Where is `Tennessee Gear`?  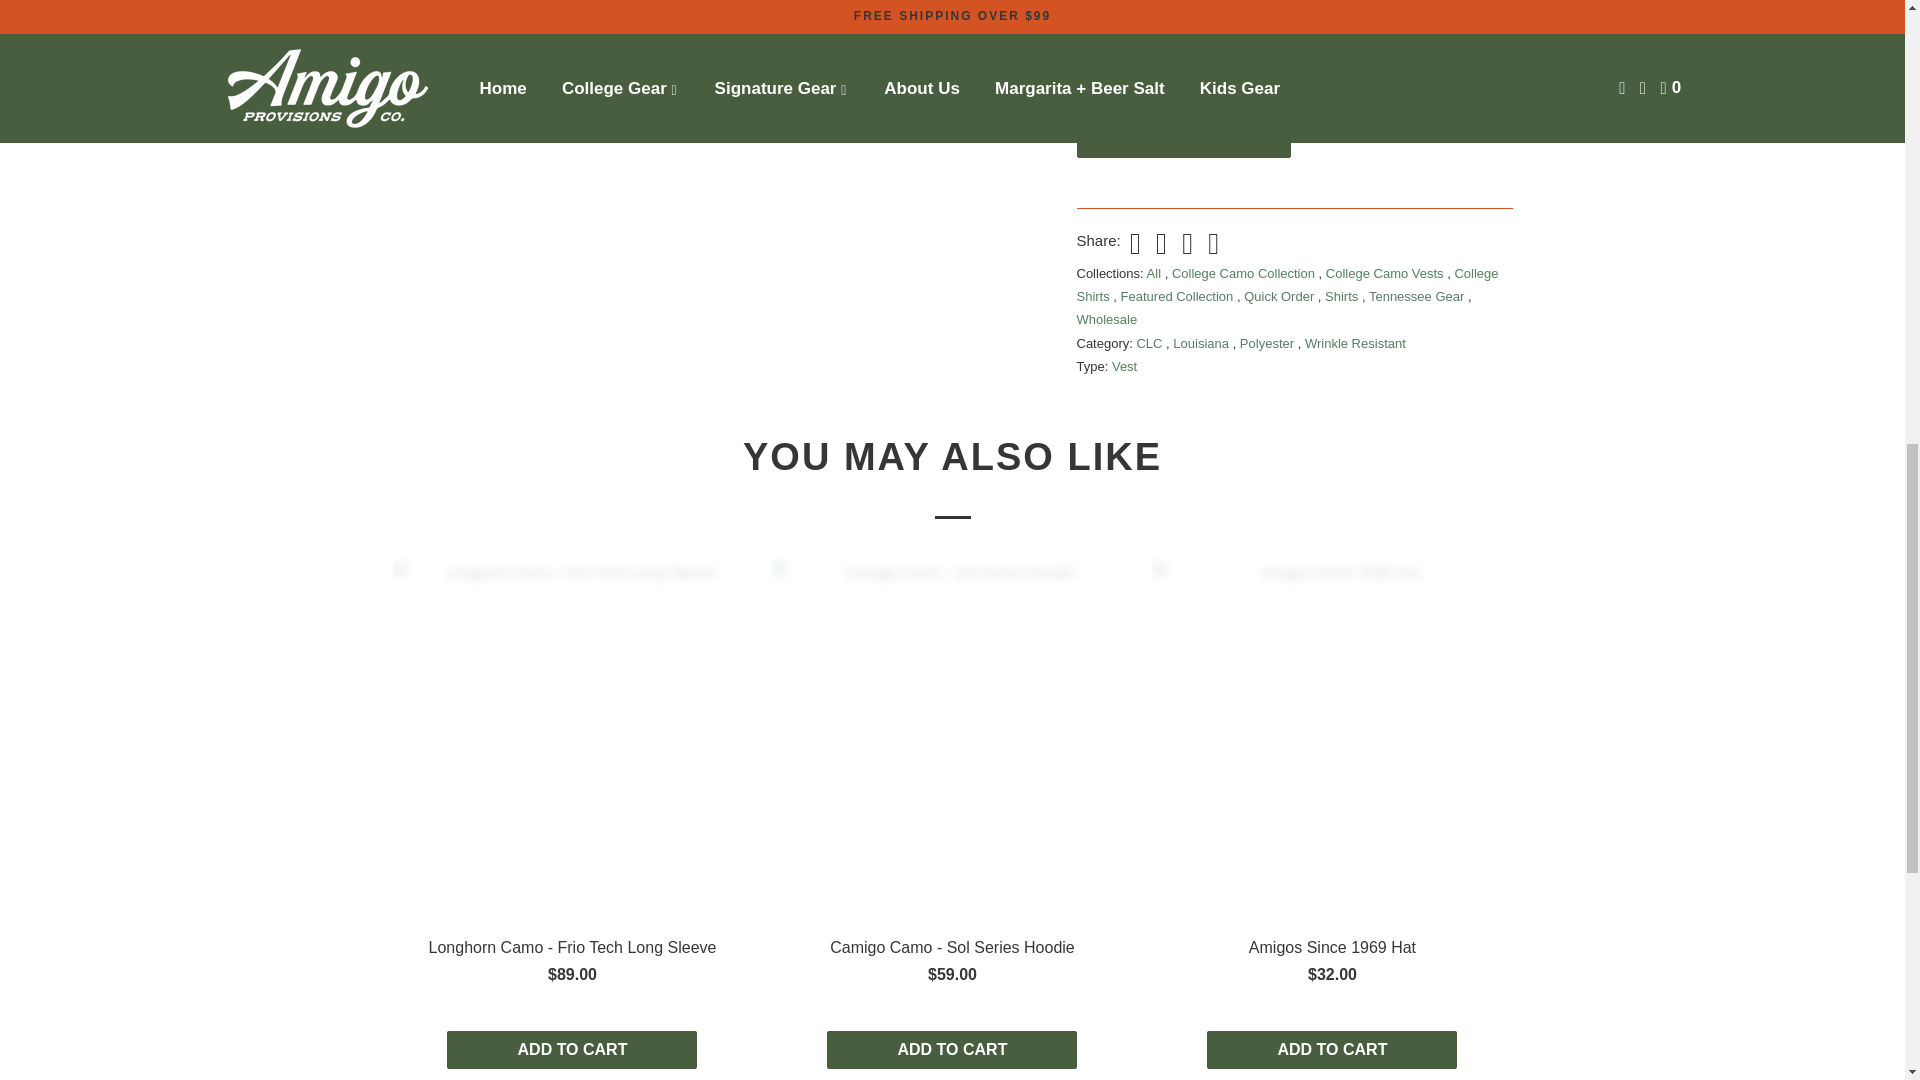
Tennessee Gear is located at coordinates (1418, 296).